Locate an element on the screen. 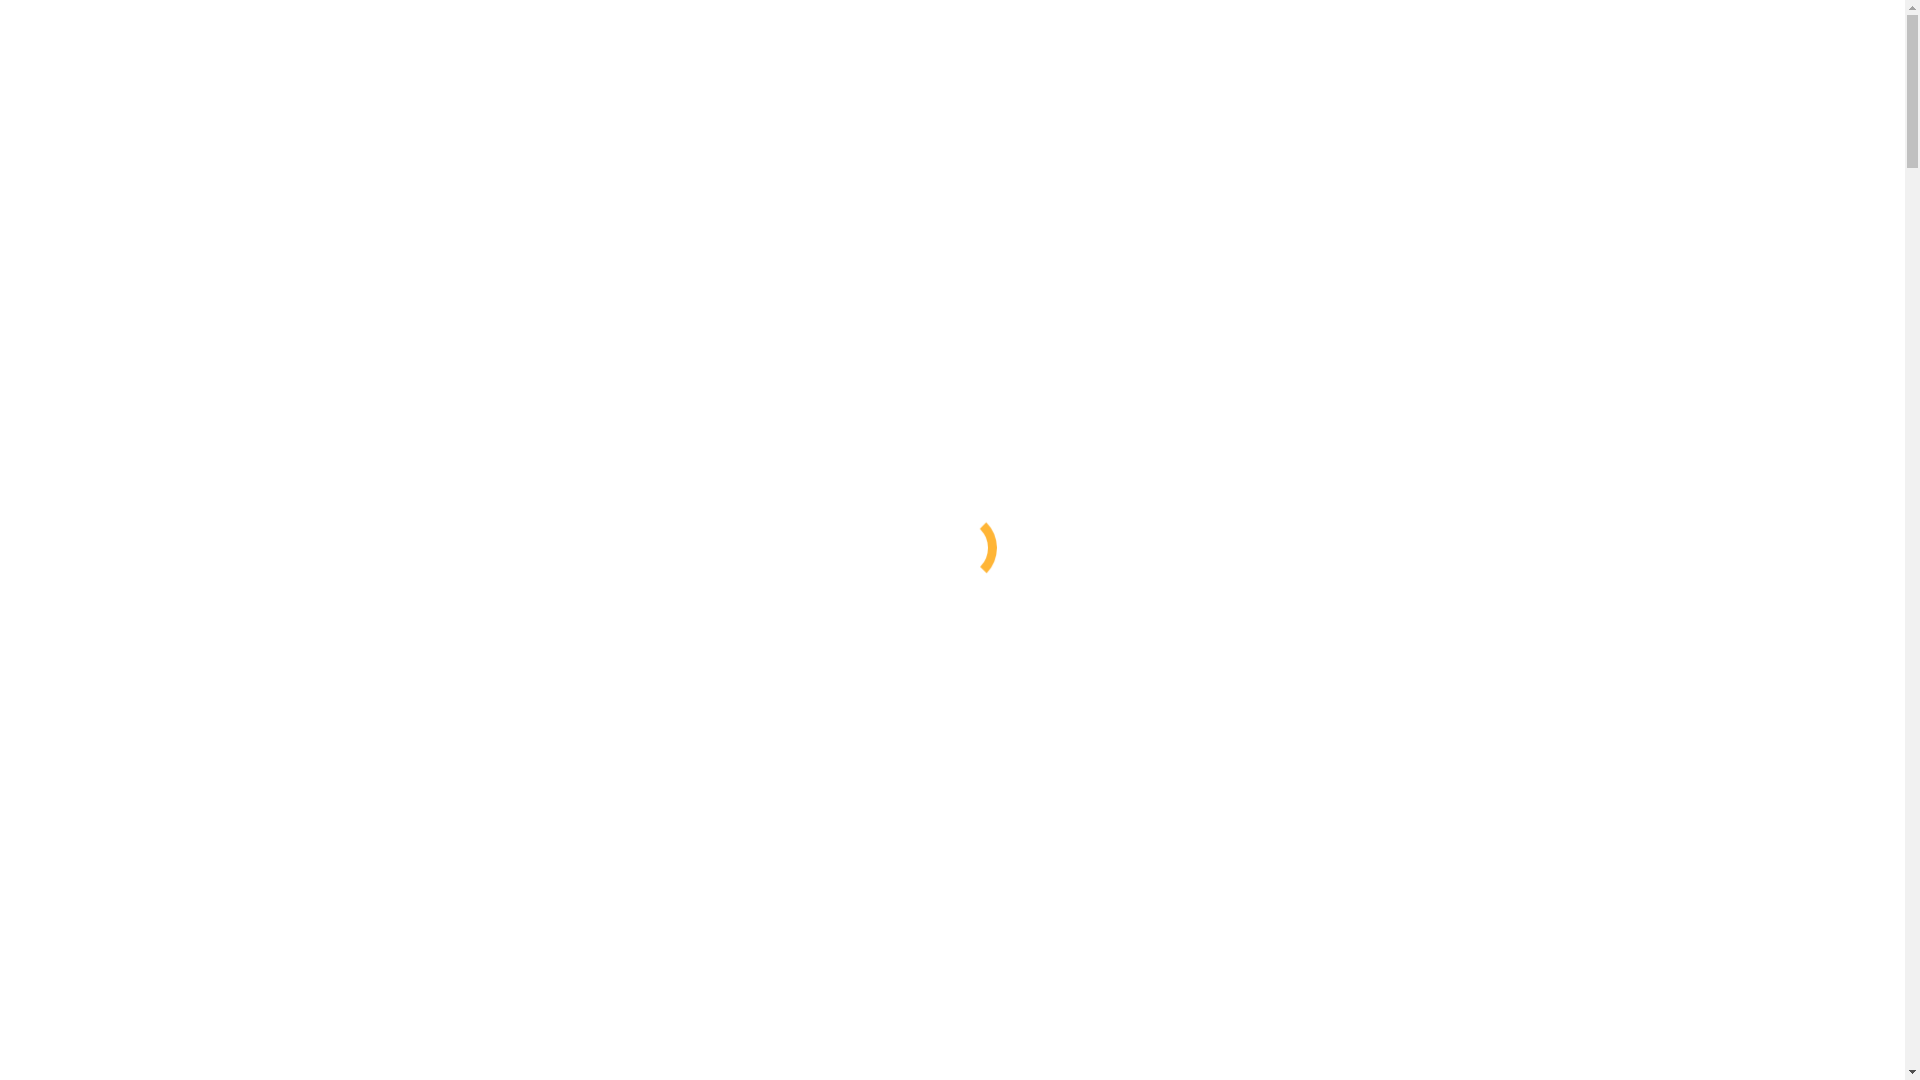 This screenshot has width=1920, height=1080. Product and Services is located at coordinates (118, 590).